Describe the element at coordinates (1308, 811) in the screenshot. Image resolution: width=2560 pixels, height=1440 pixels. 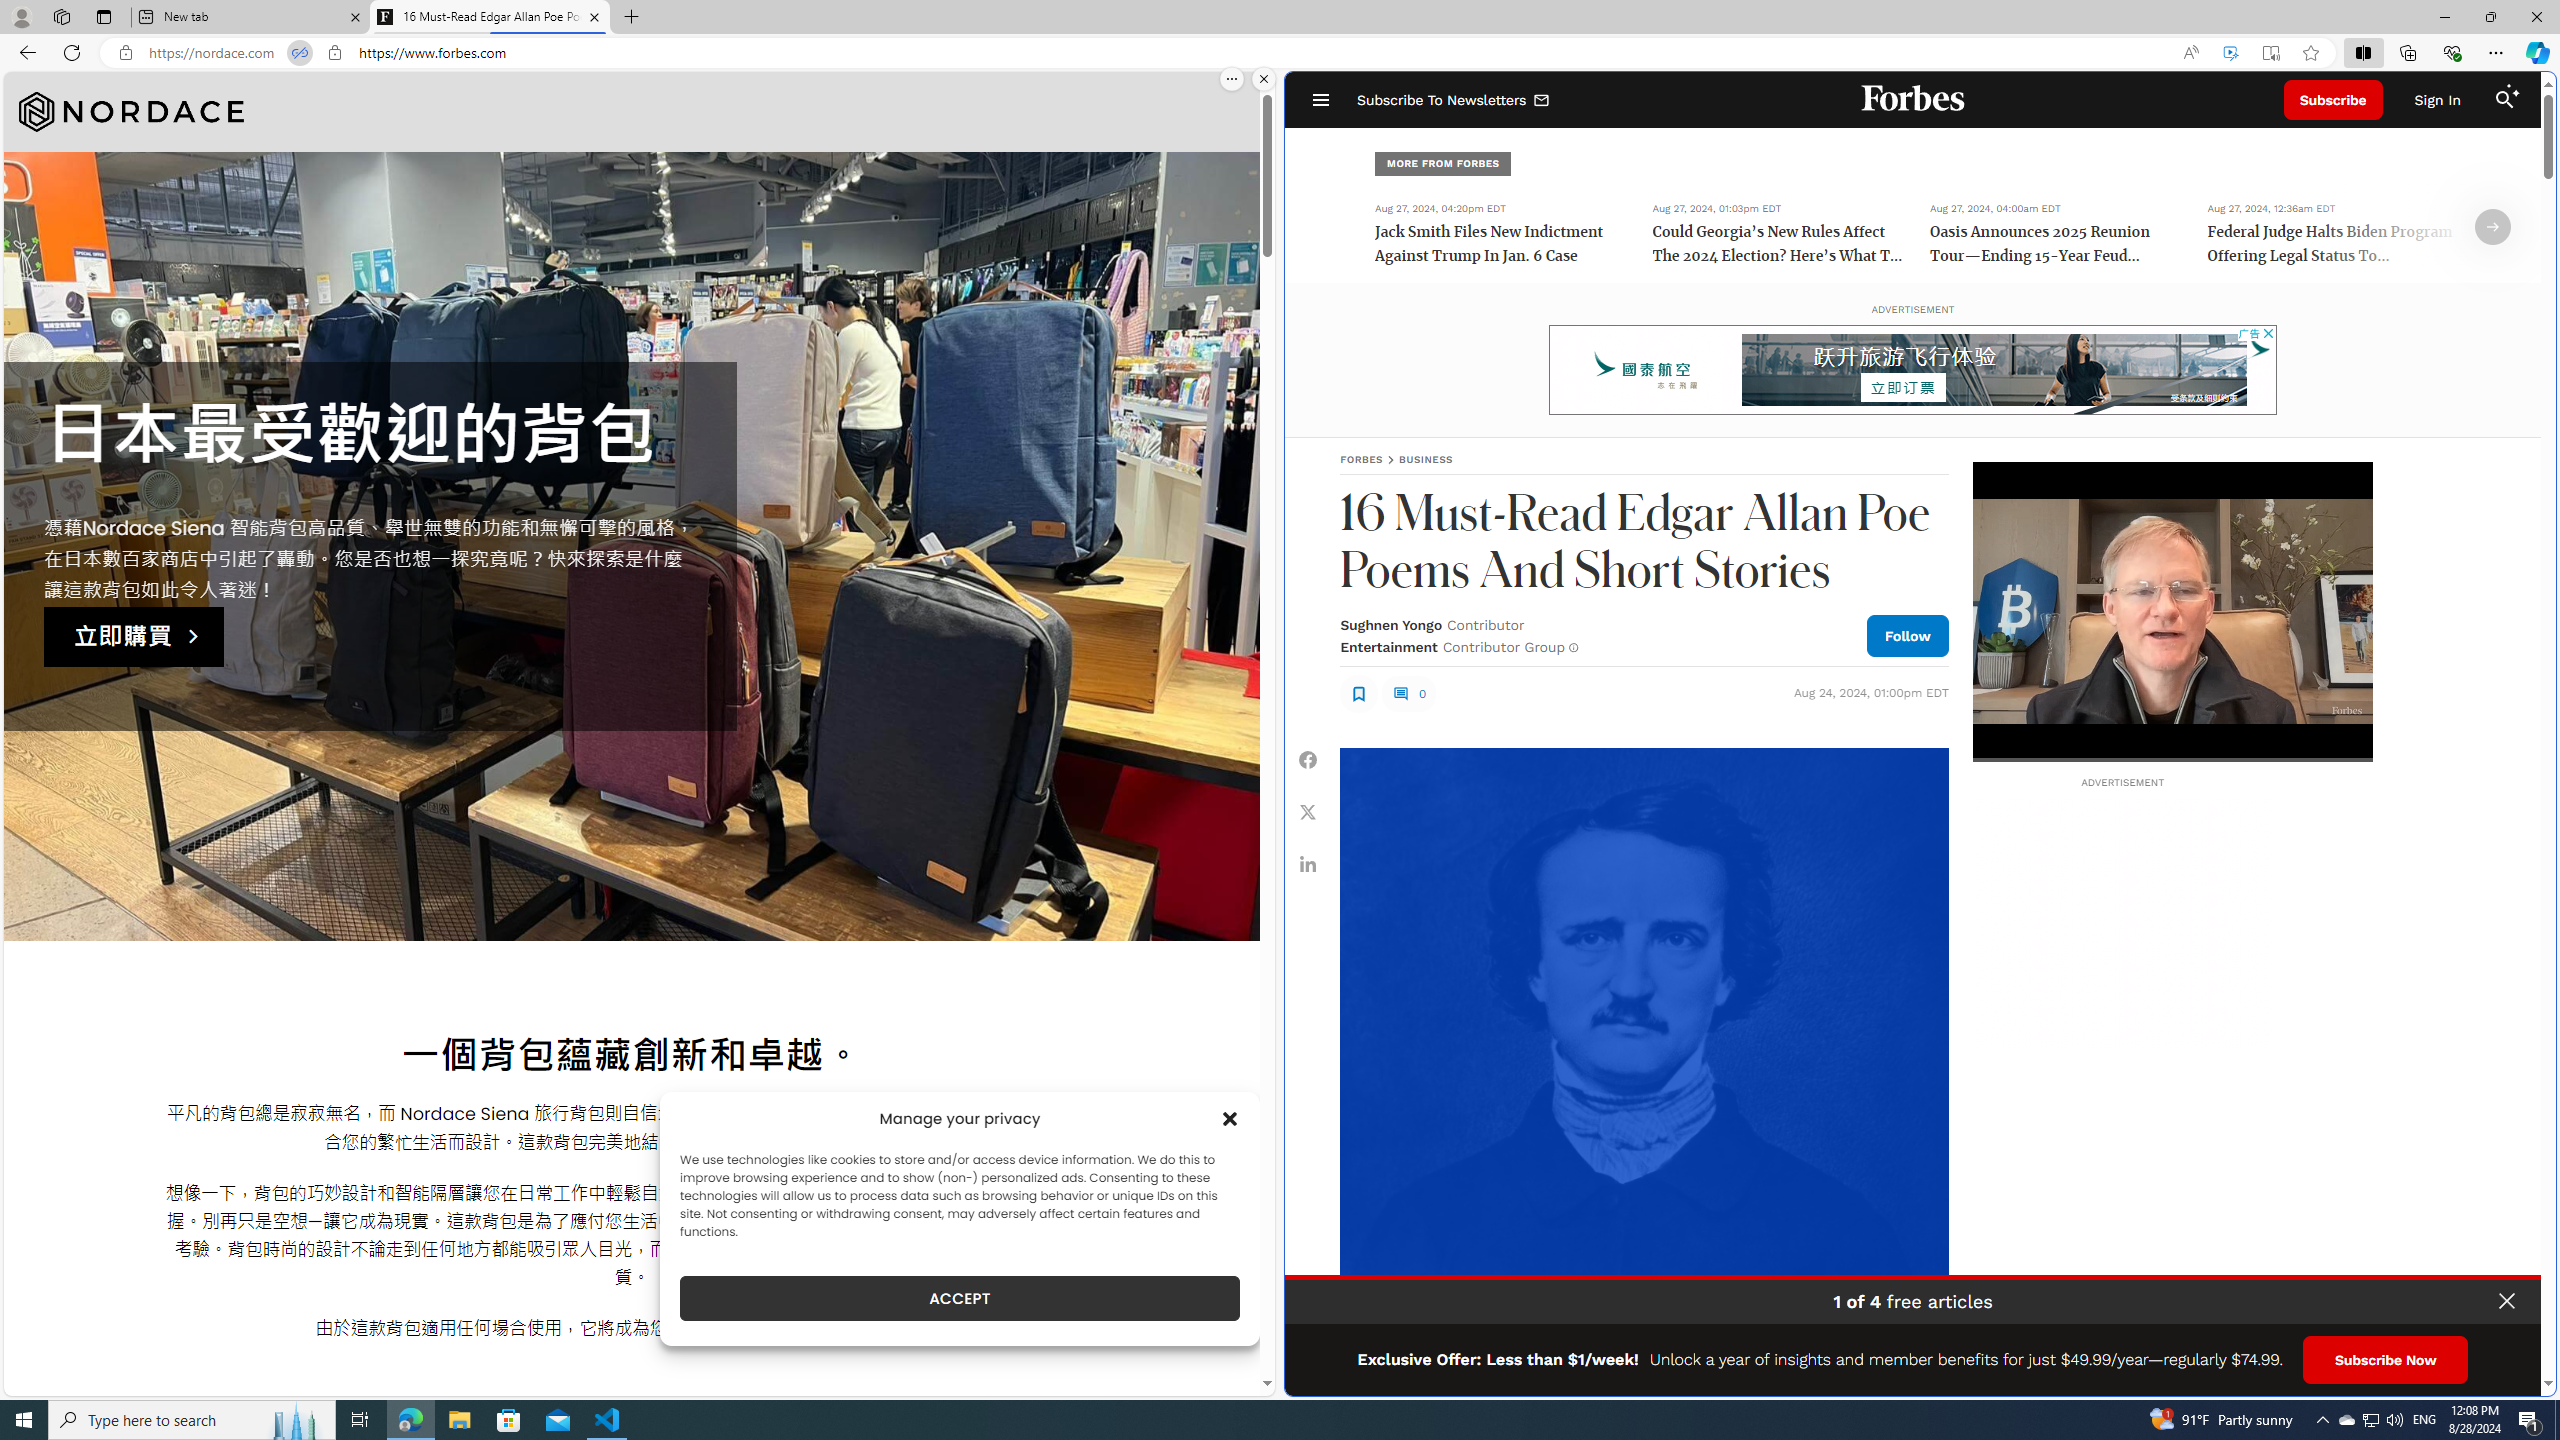
I see `Share Twitter` at that location.